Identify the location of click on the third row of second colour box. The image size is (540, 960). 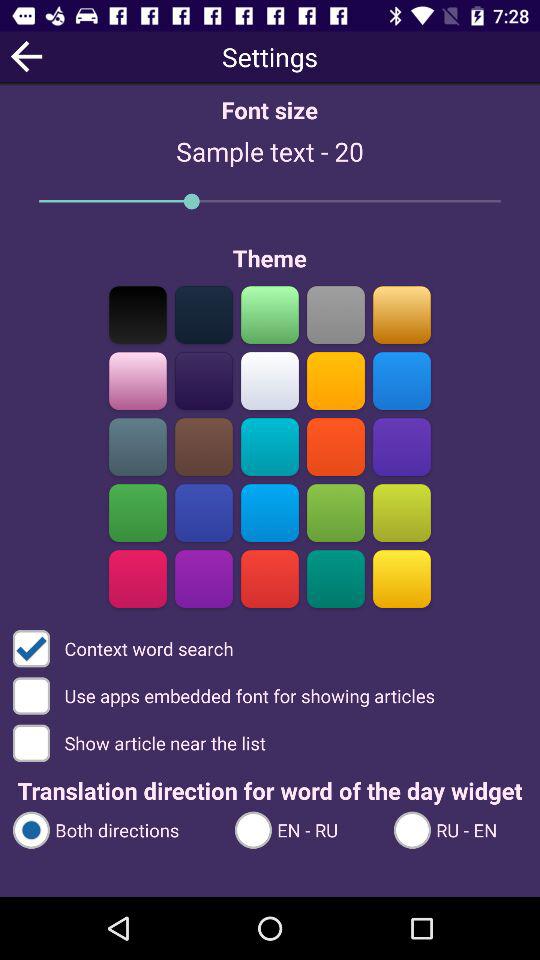
(203, 446).